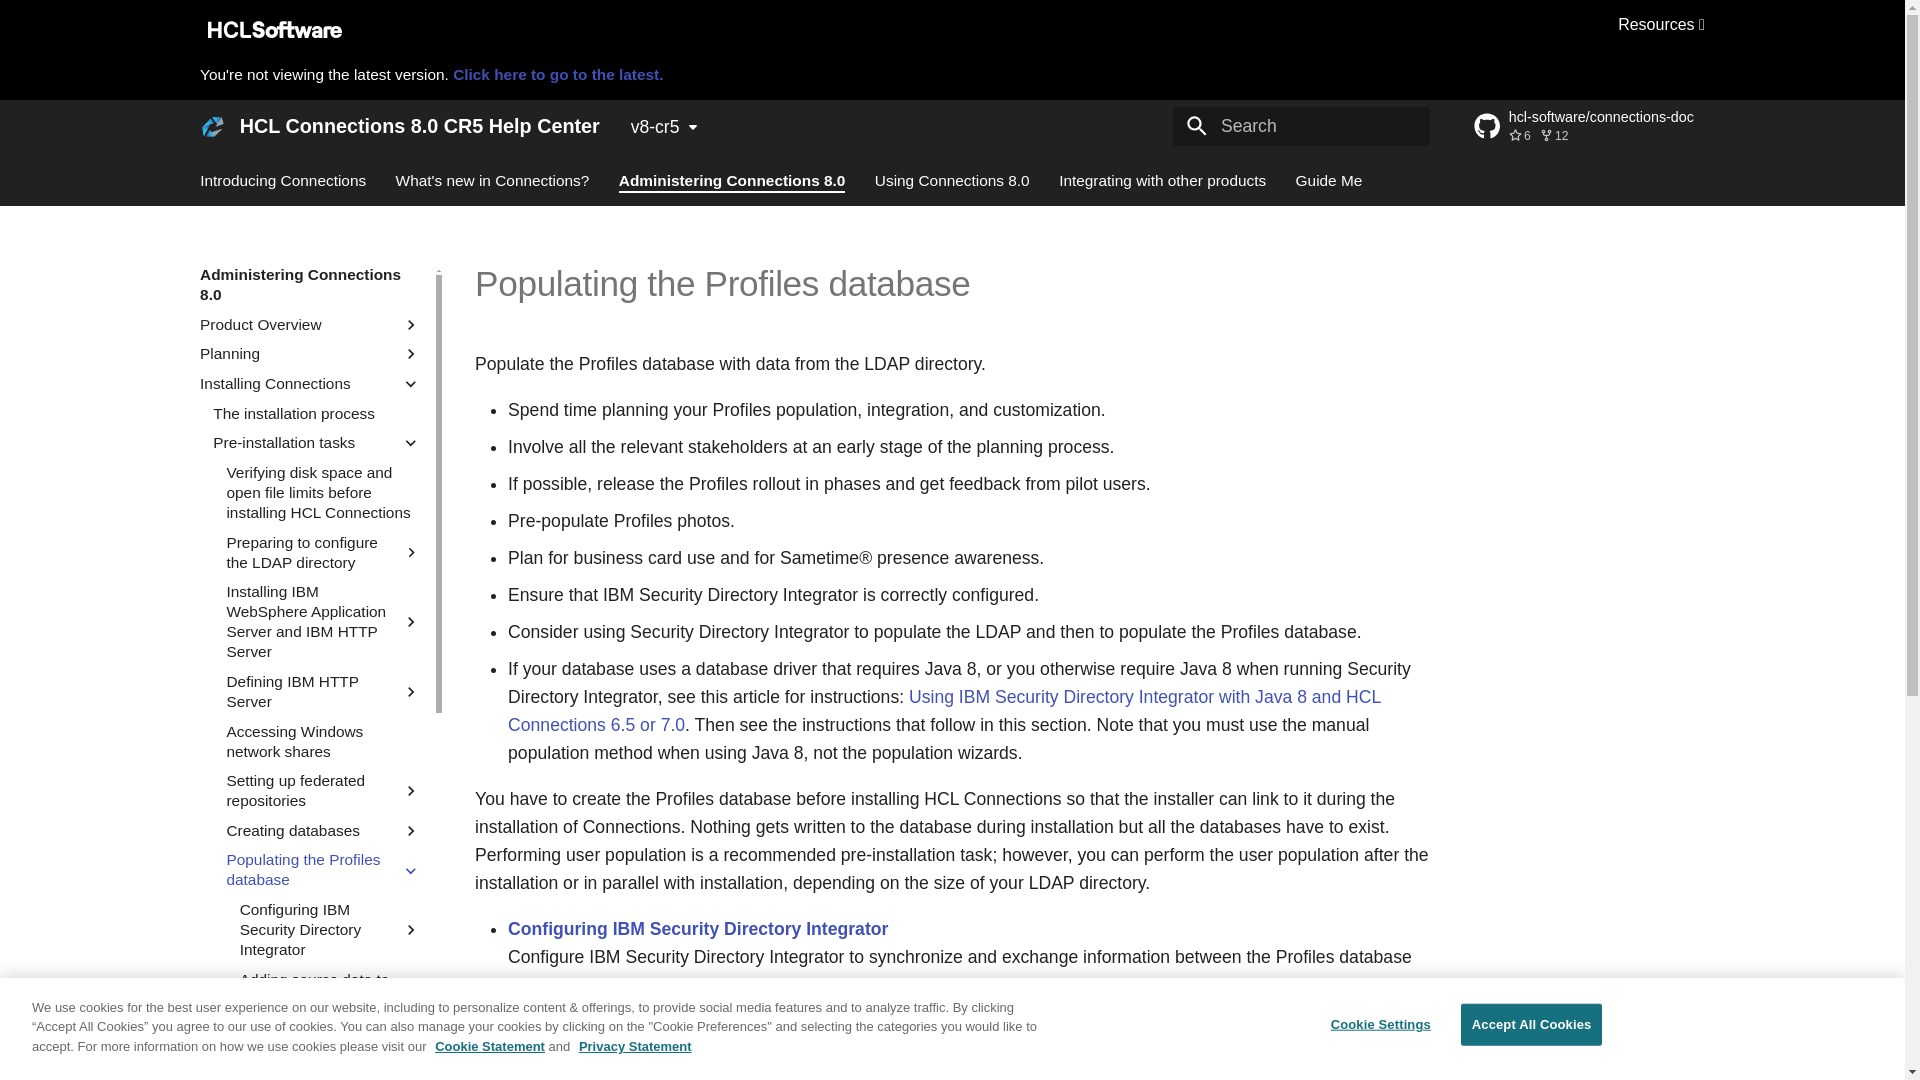  I want to click on Using Connections 8.0, so click(952, 180).